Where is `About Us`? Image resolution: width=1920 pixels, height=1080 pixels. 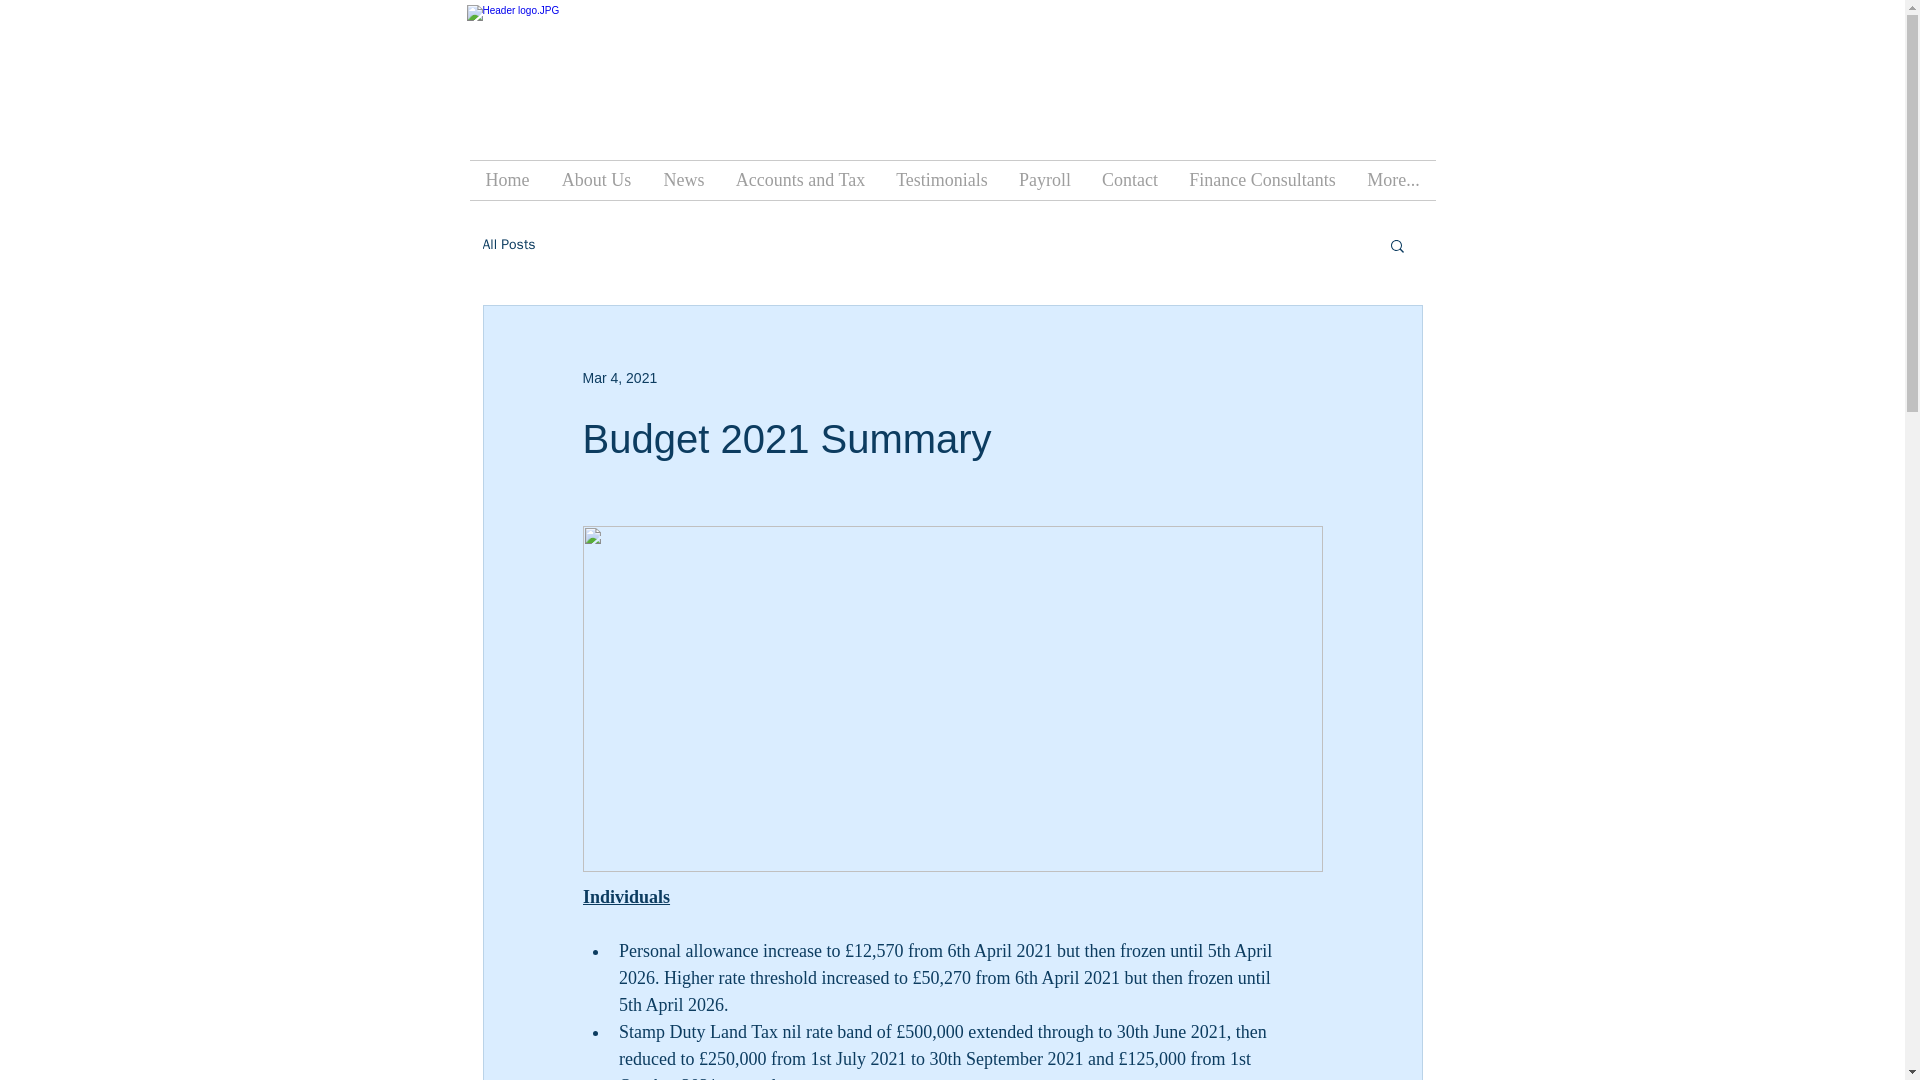
About Us is located at coordinates (596, 180).